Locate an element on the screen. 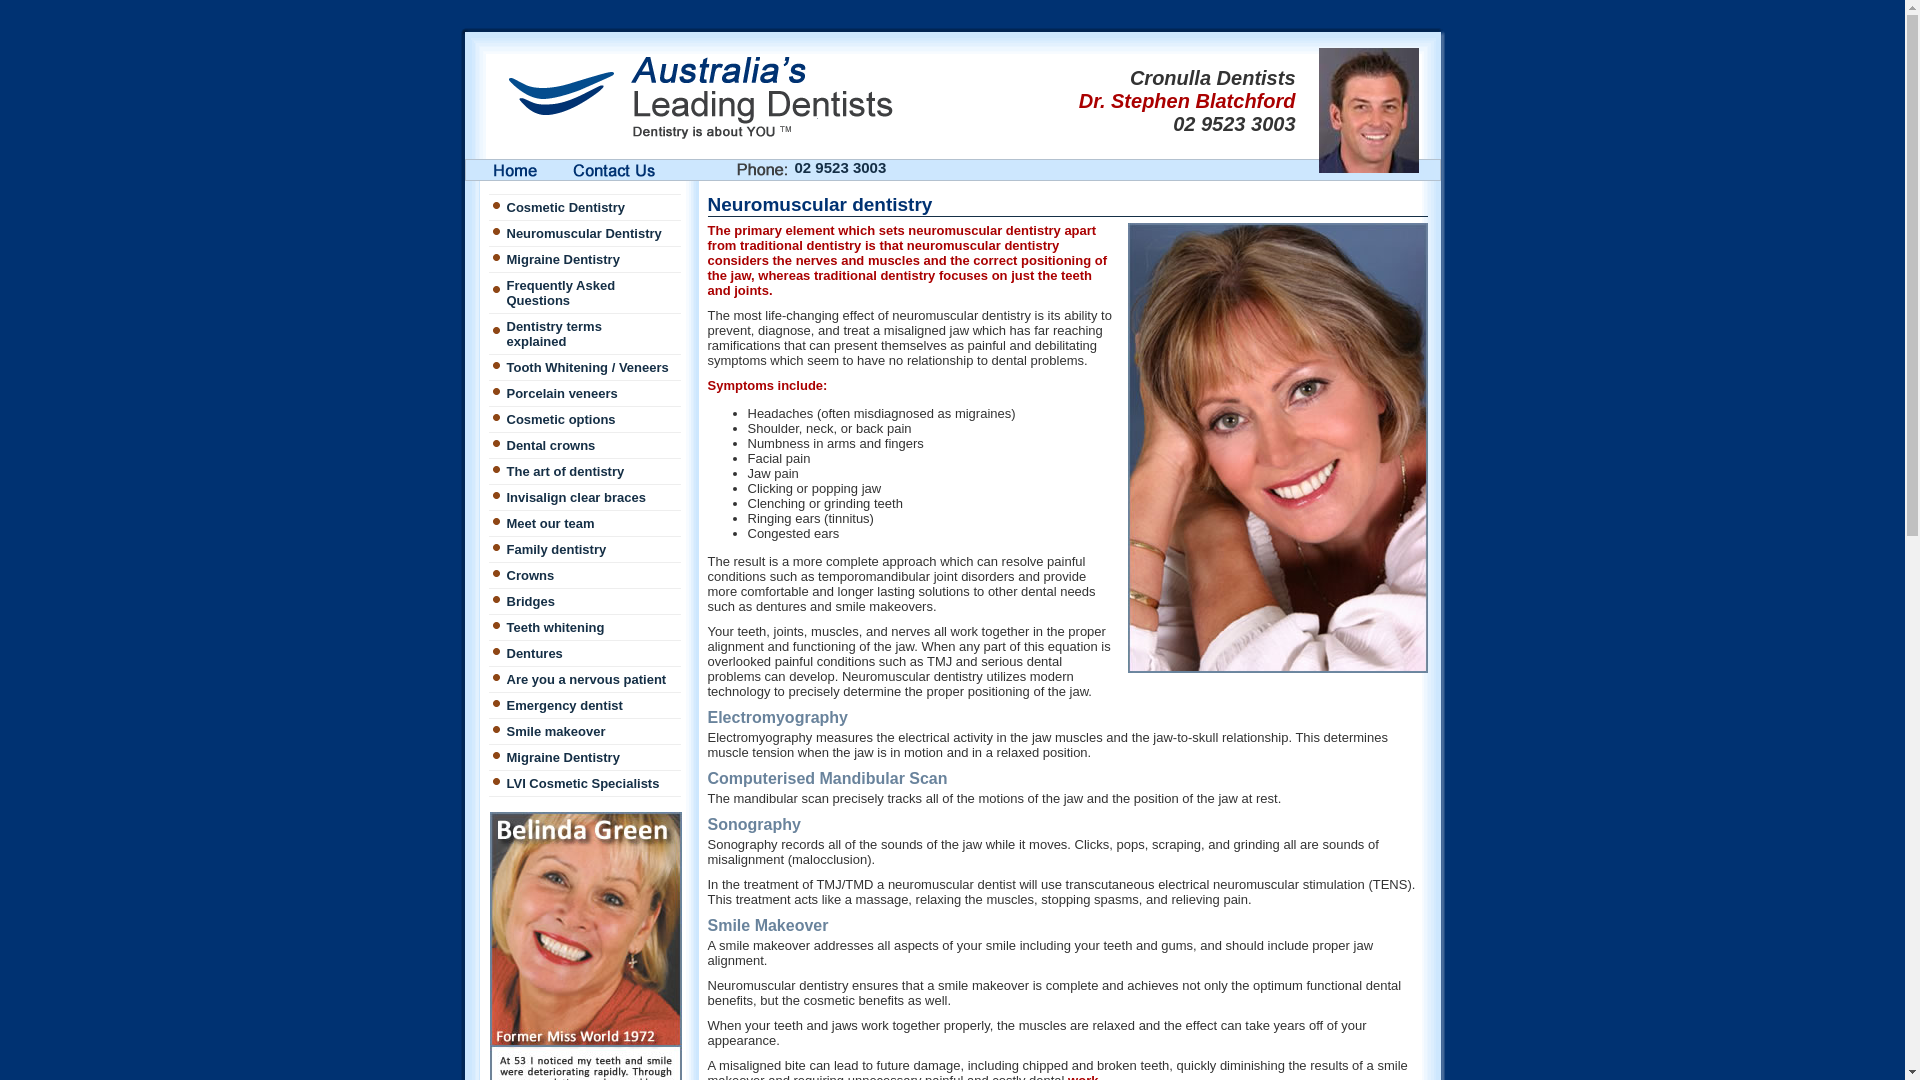  Dentistry terms
explained is located at coordinates (584, 334).